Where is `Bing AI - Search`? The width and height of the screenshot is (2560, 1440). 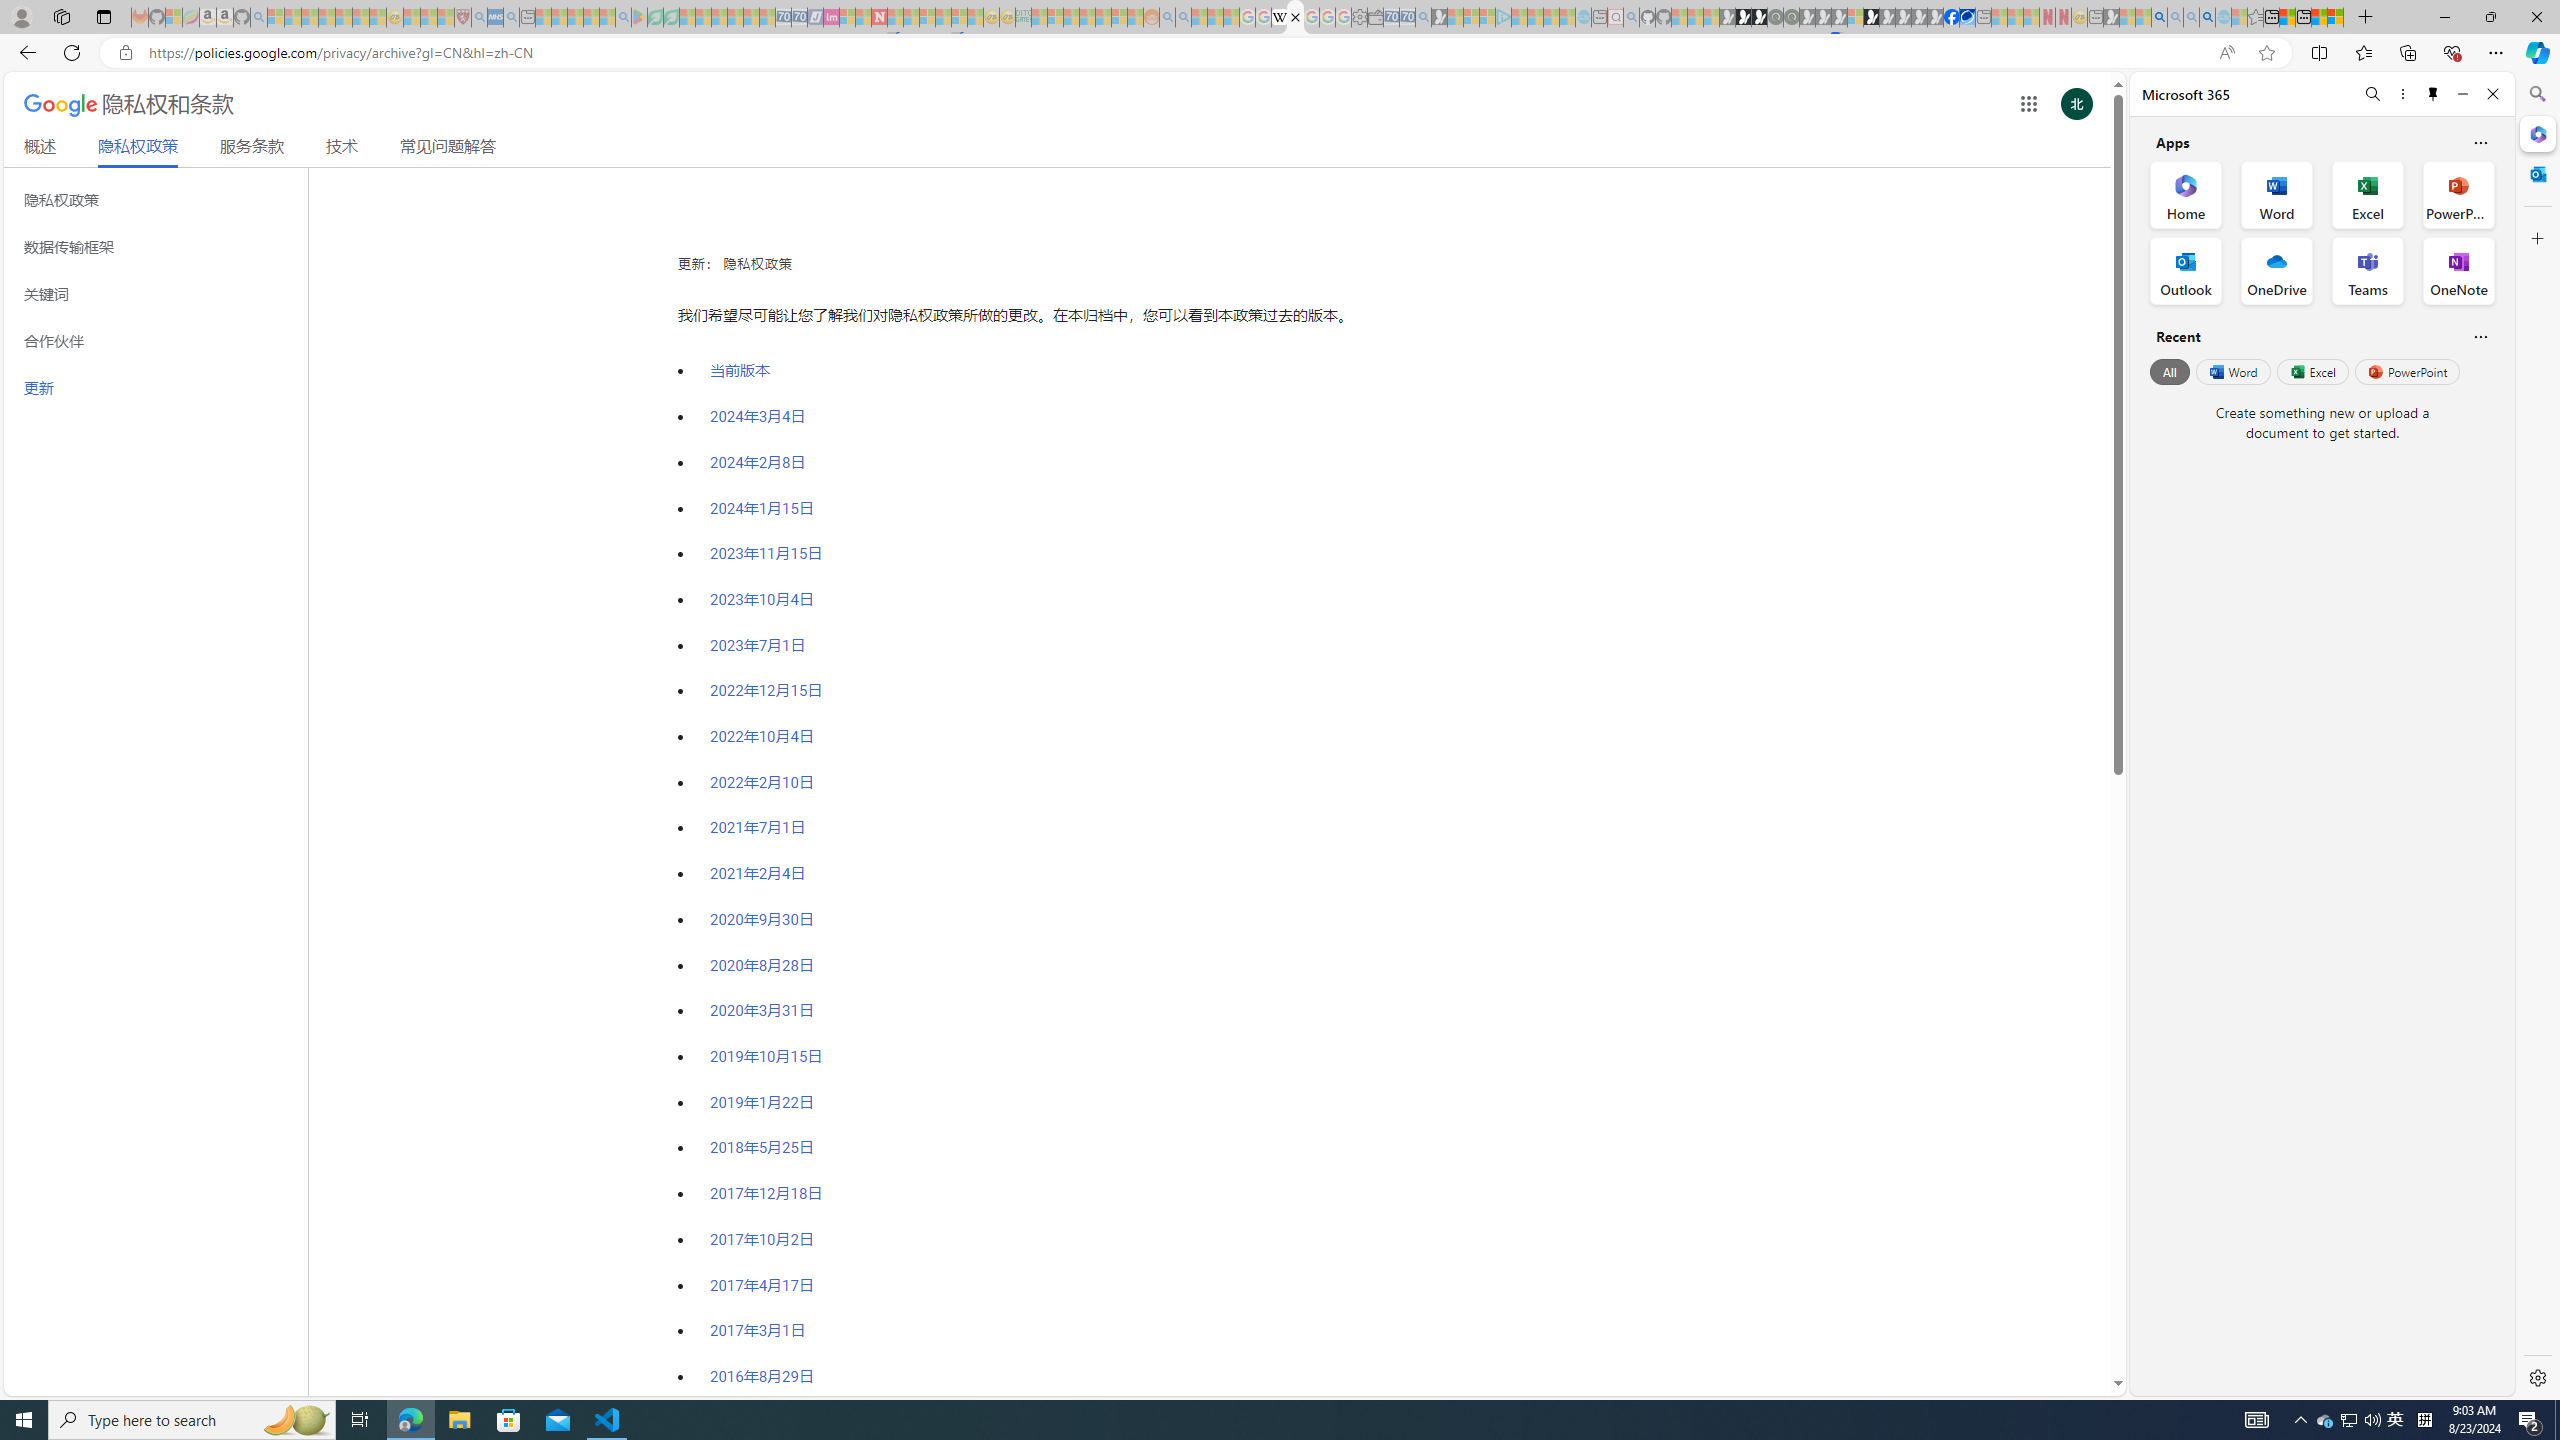
Bing AI - Search is located at coordinates (2159, 17).